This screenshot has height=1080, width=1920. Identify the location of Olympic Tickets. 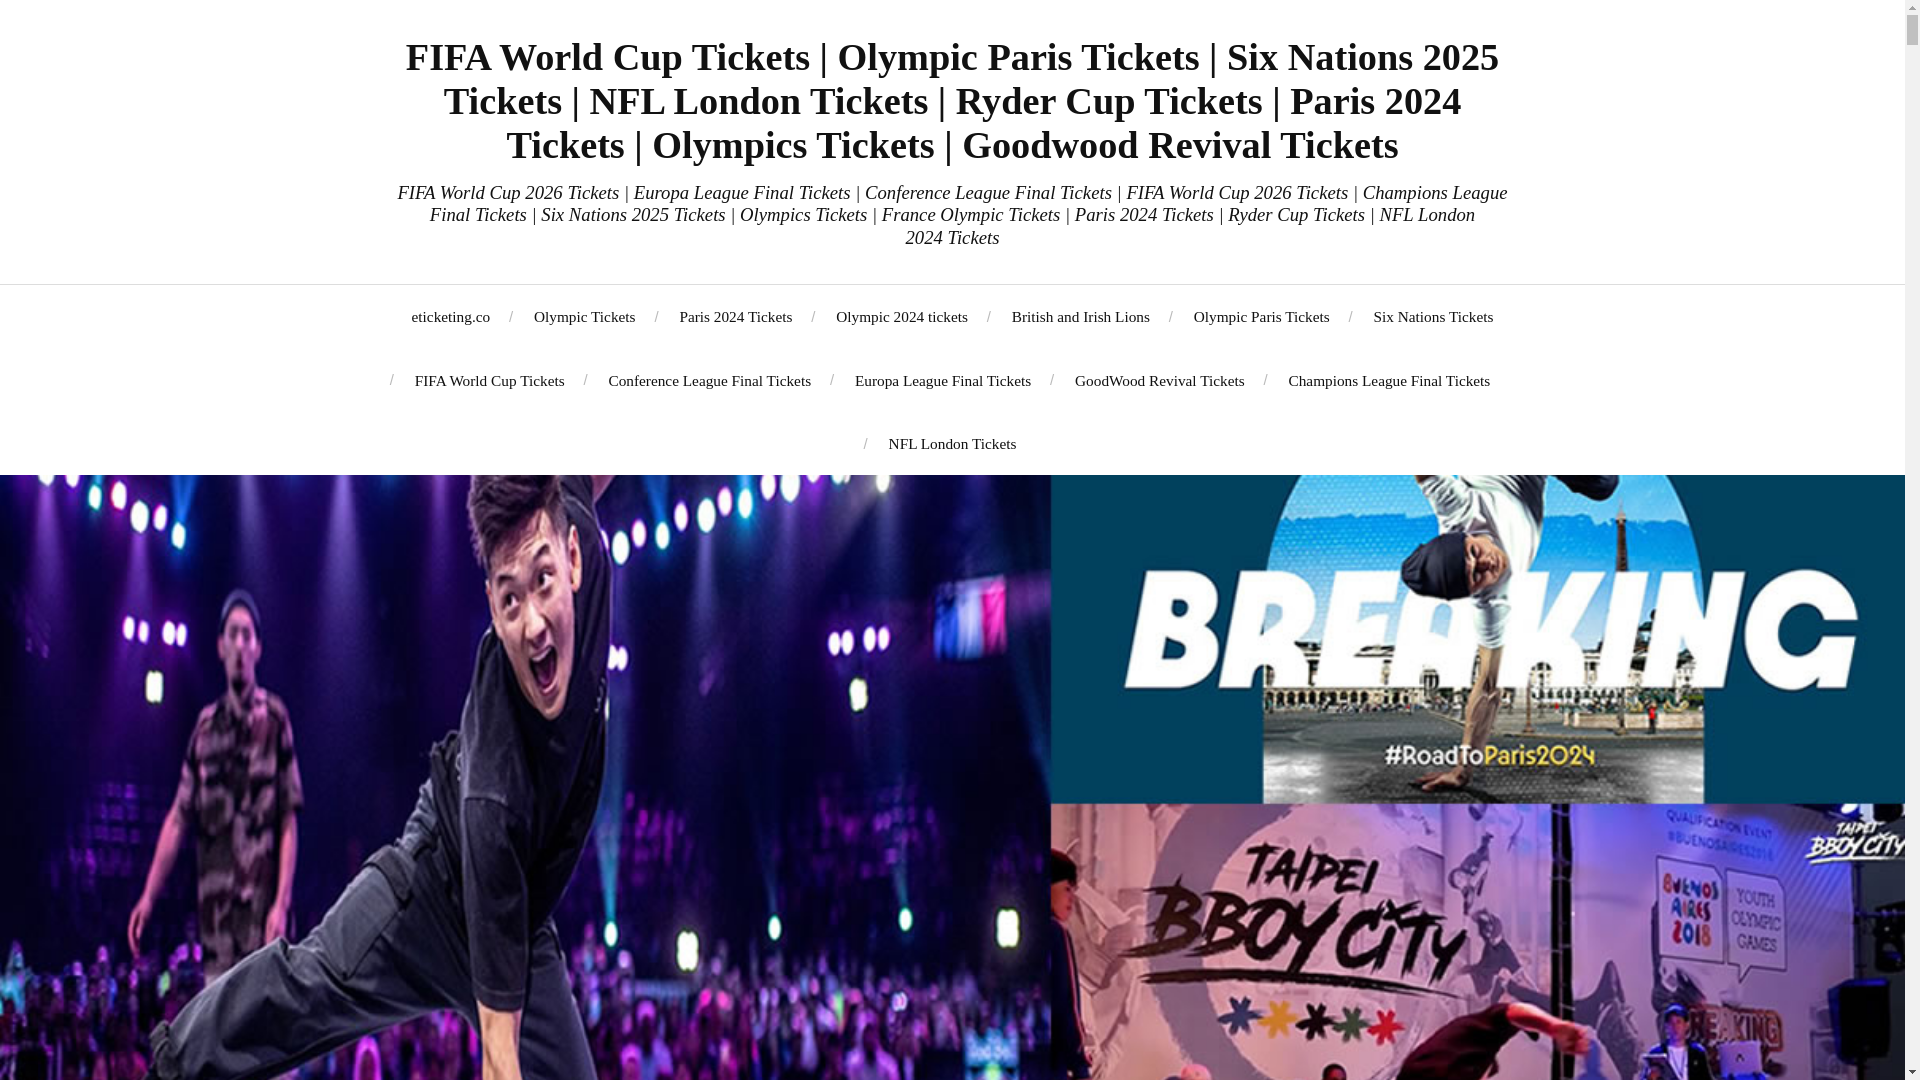
(584, 316).